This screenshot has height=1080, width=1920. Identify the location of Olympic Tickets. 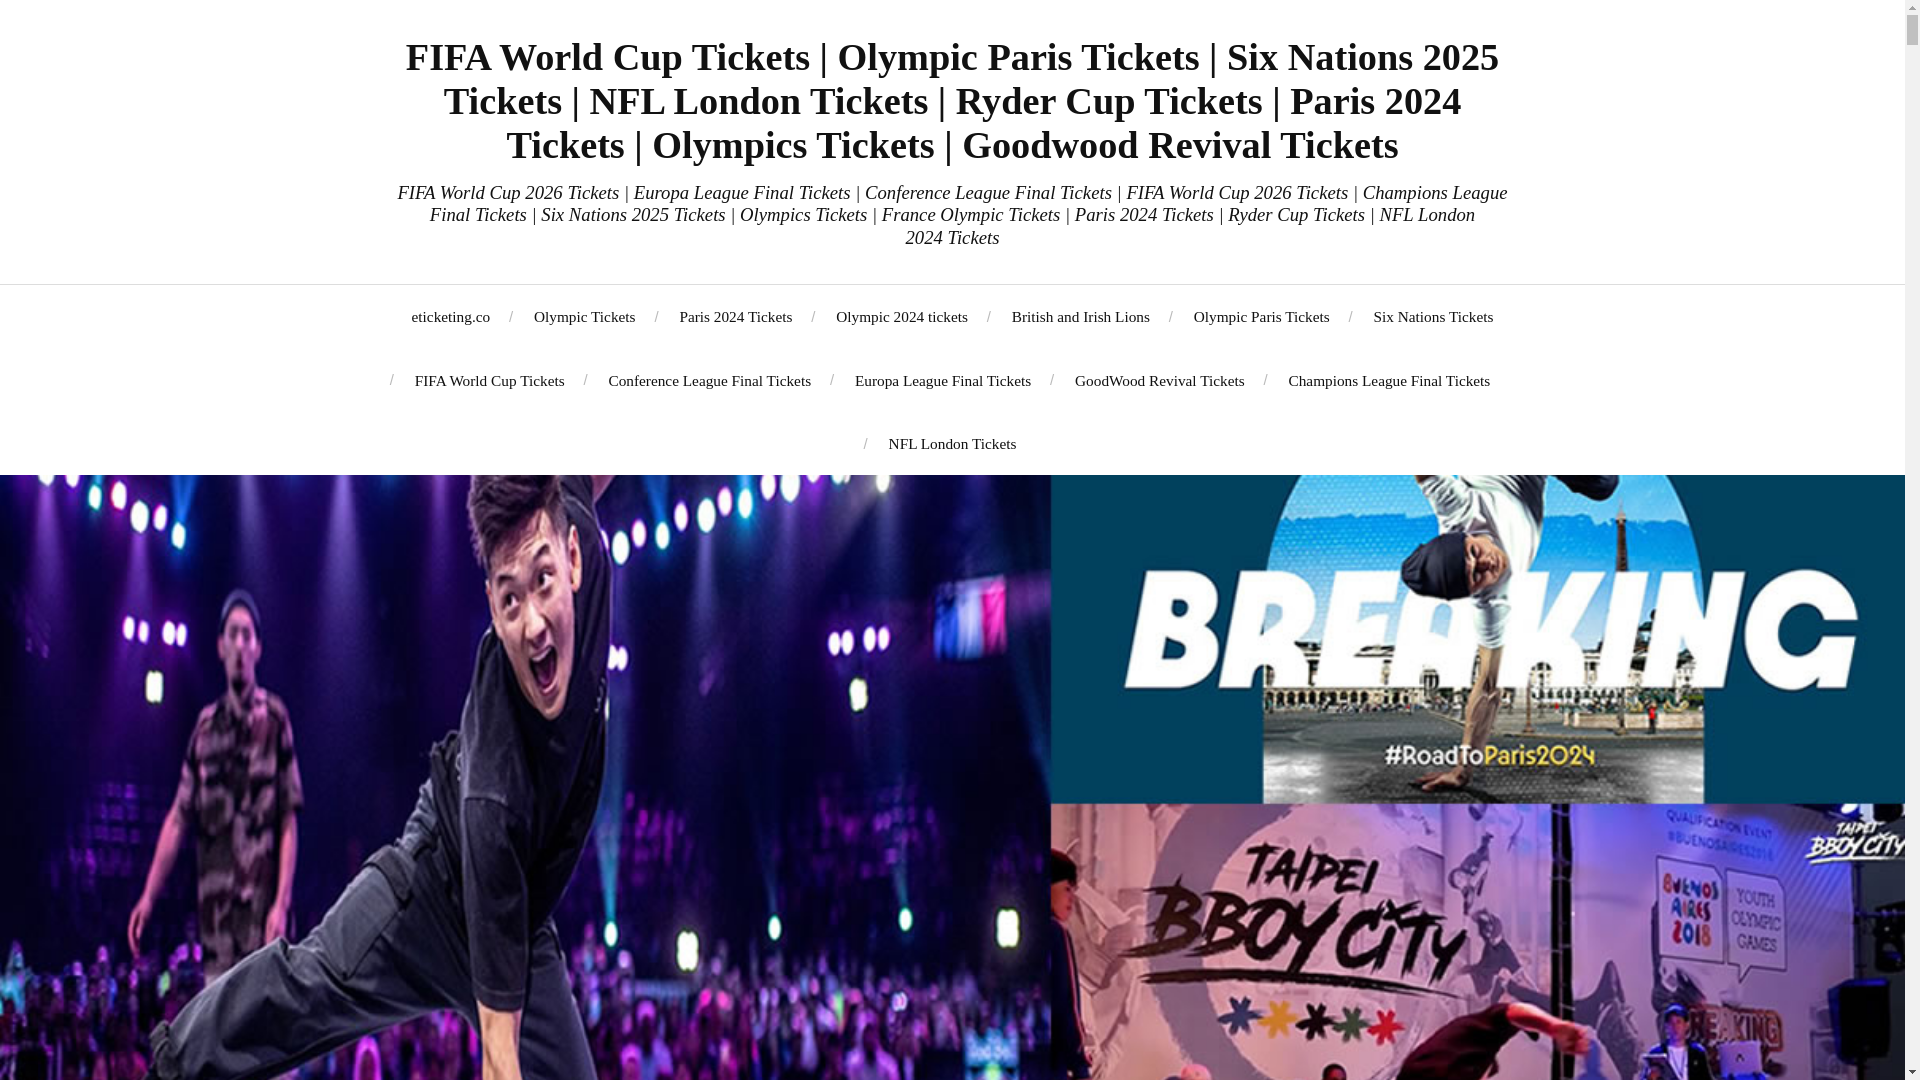
(584, 316).